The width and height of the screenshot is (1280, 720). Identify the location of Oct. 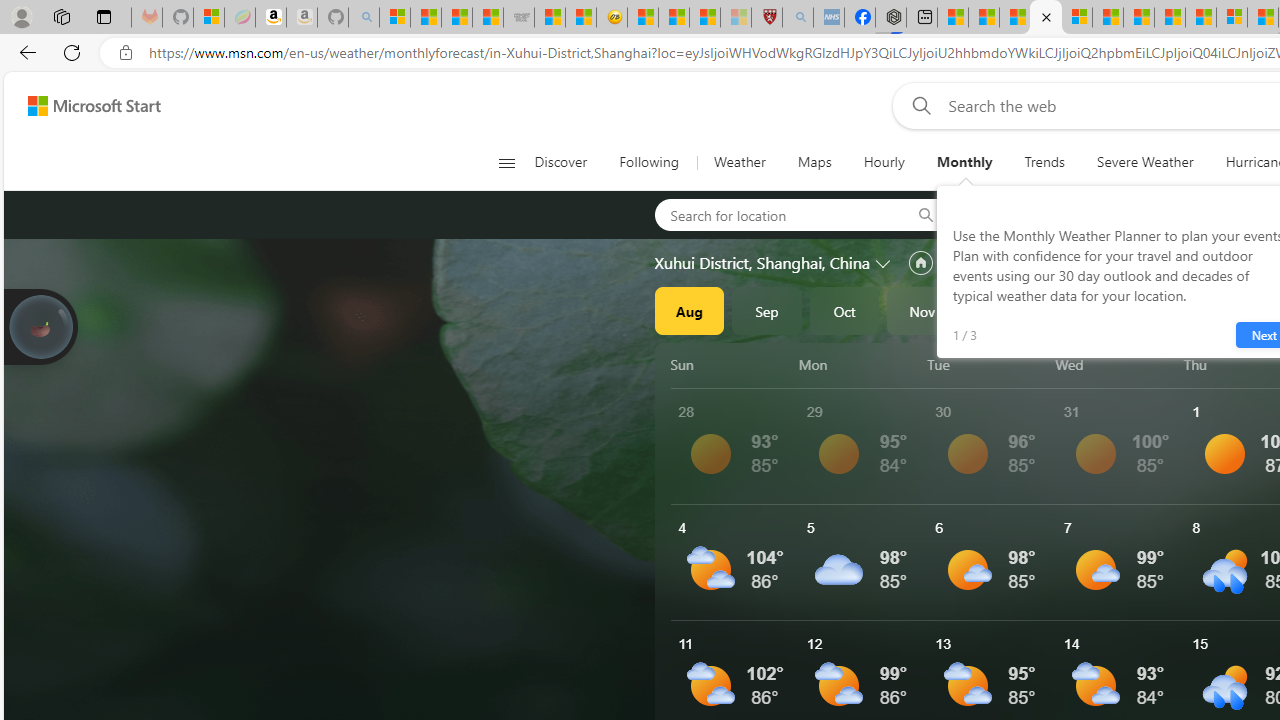
(844, 310).